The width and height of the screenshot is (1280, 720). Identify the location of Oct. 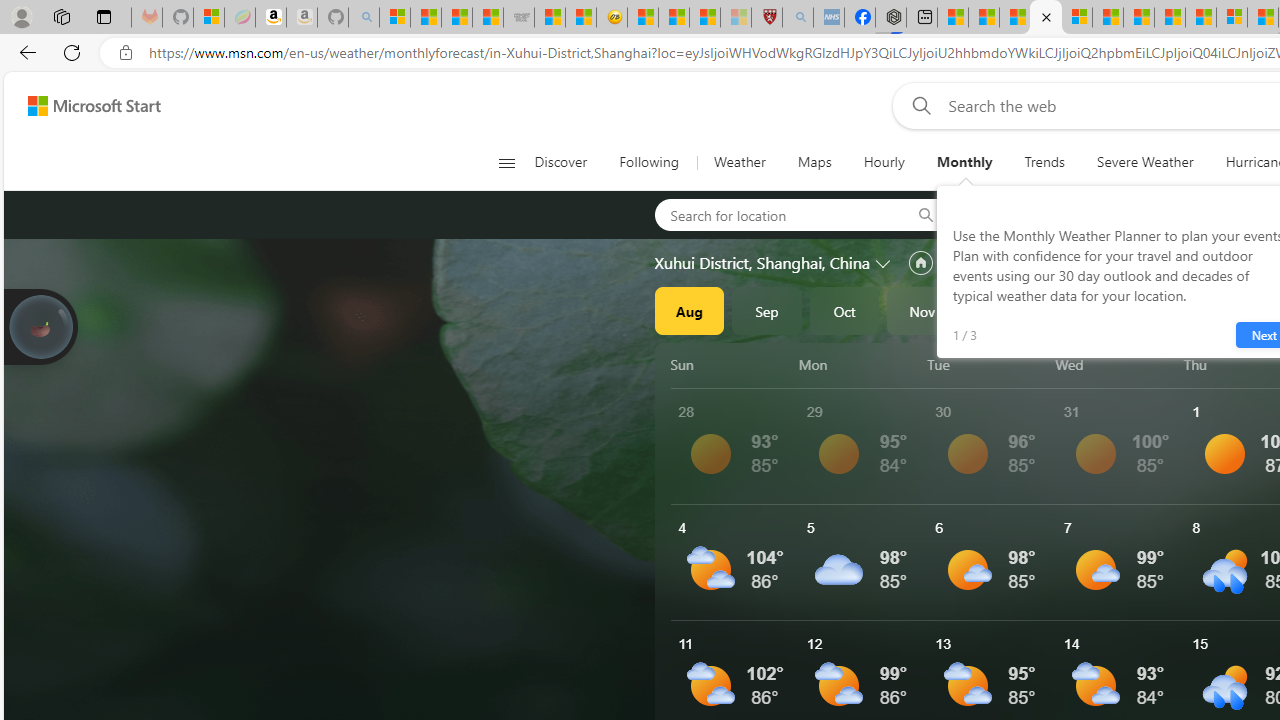
(844, 310).